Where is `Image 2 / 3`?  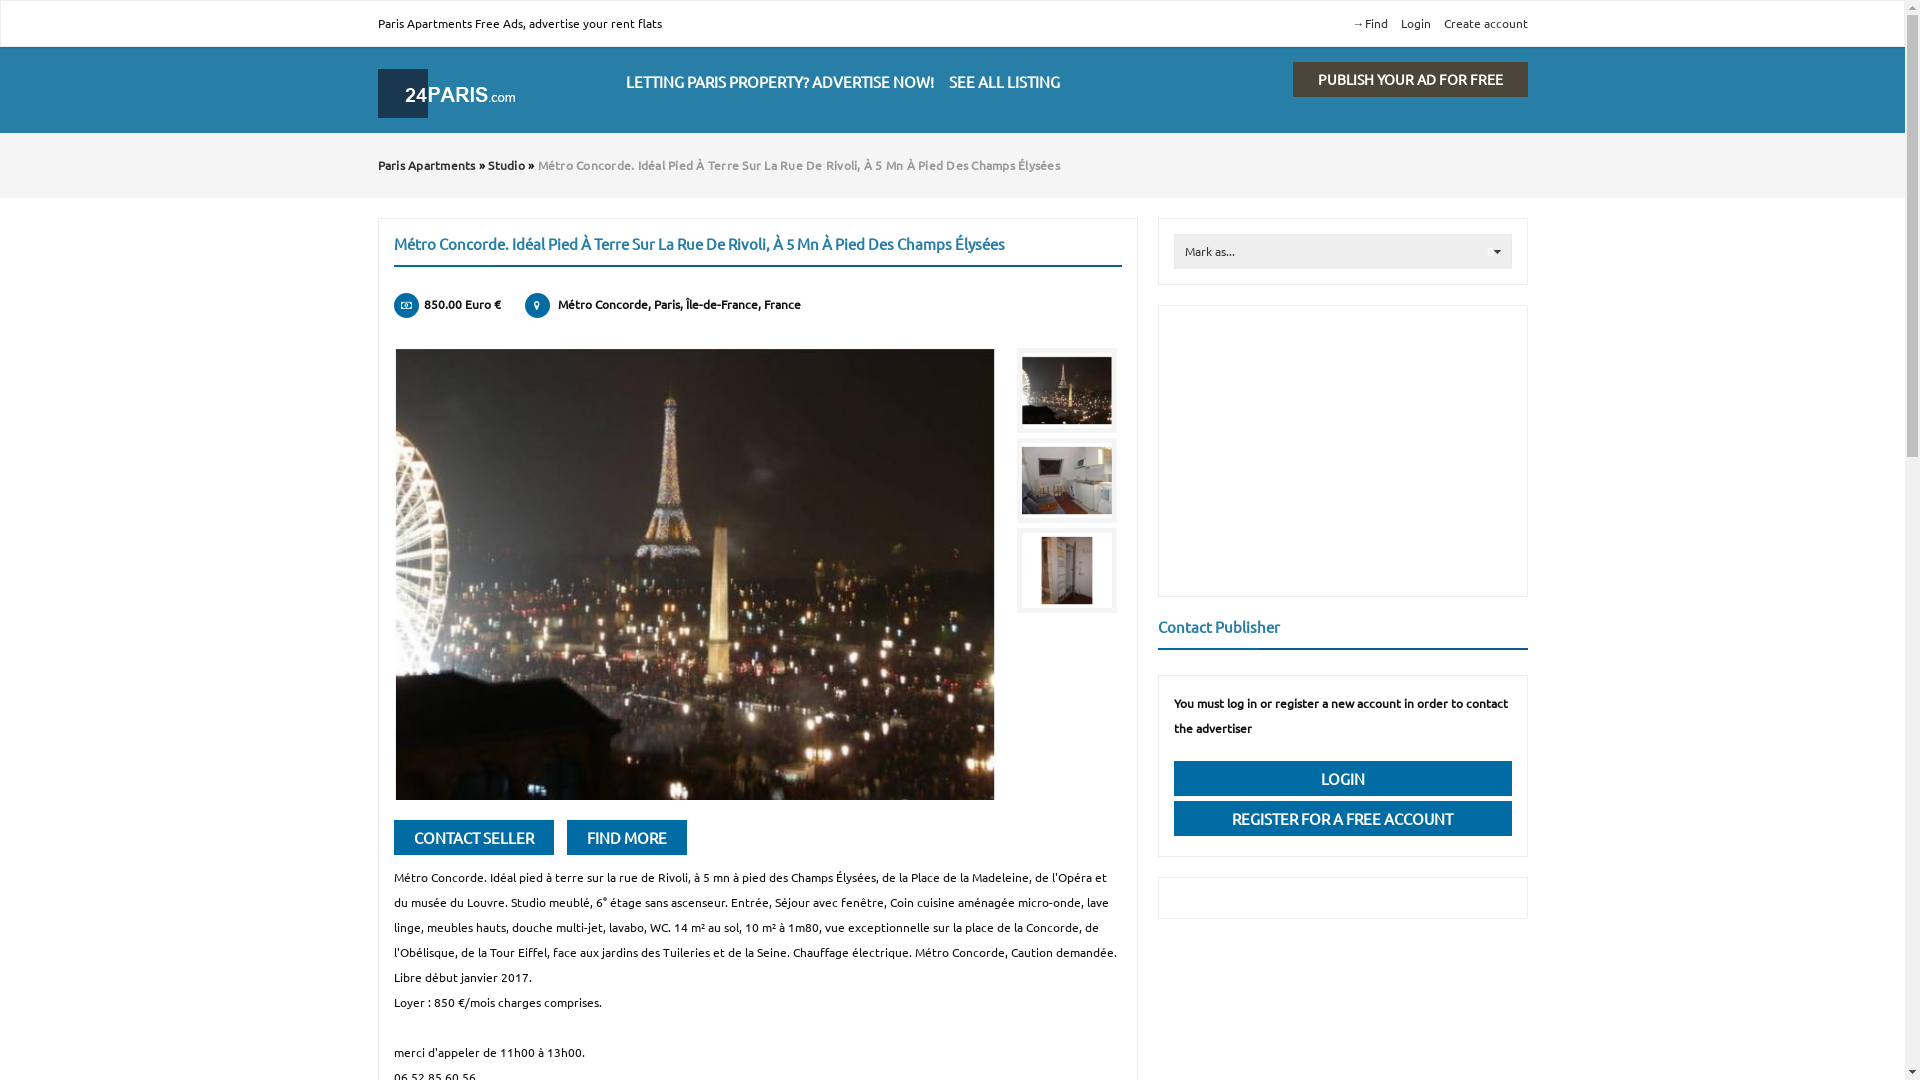
Image 2 / 3 is located at coordinates (1067, 480).